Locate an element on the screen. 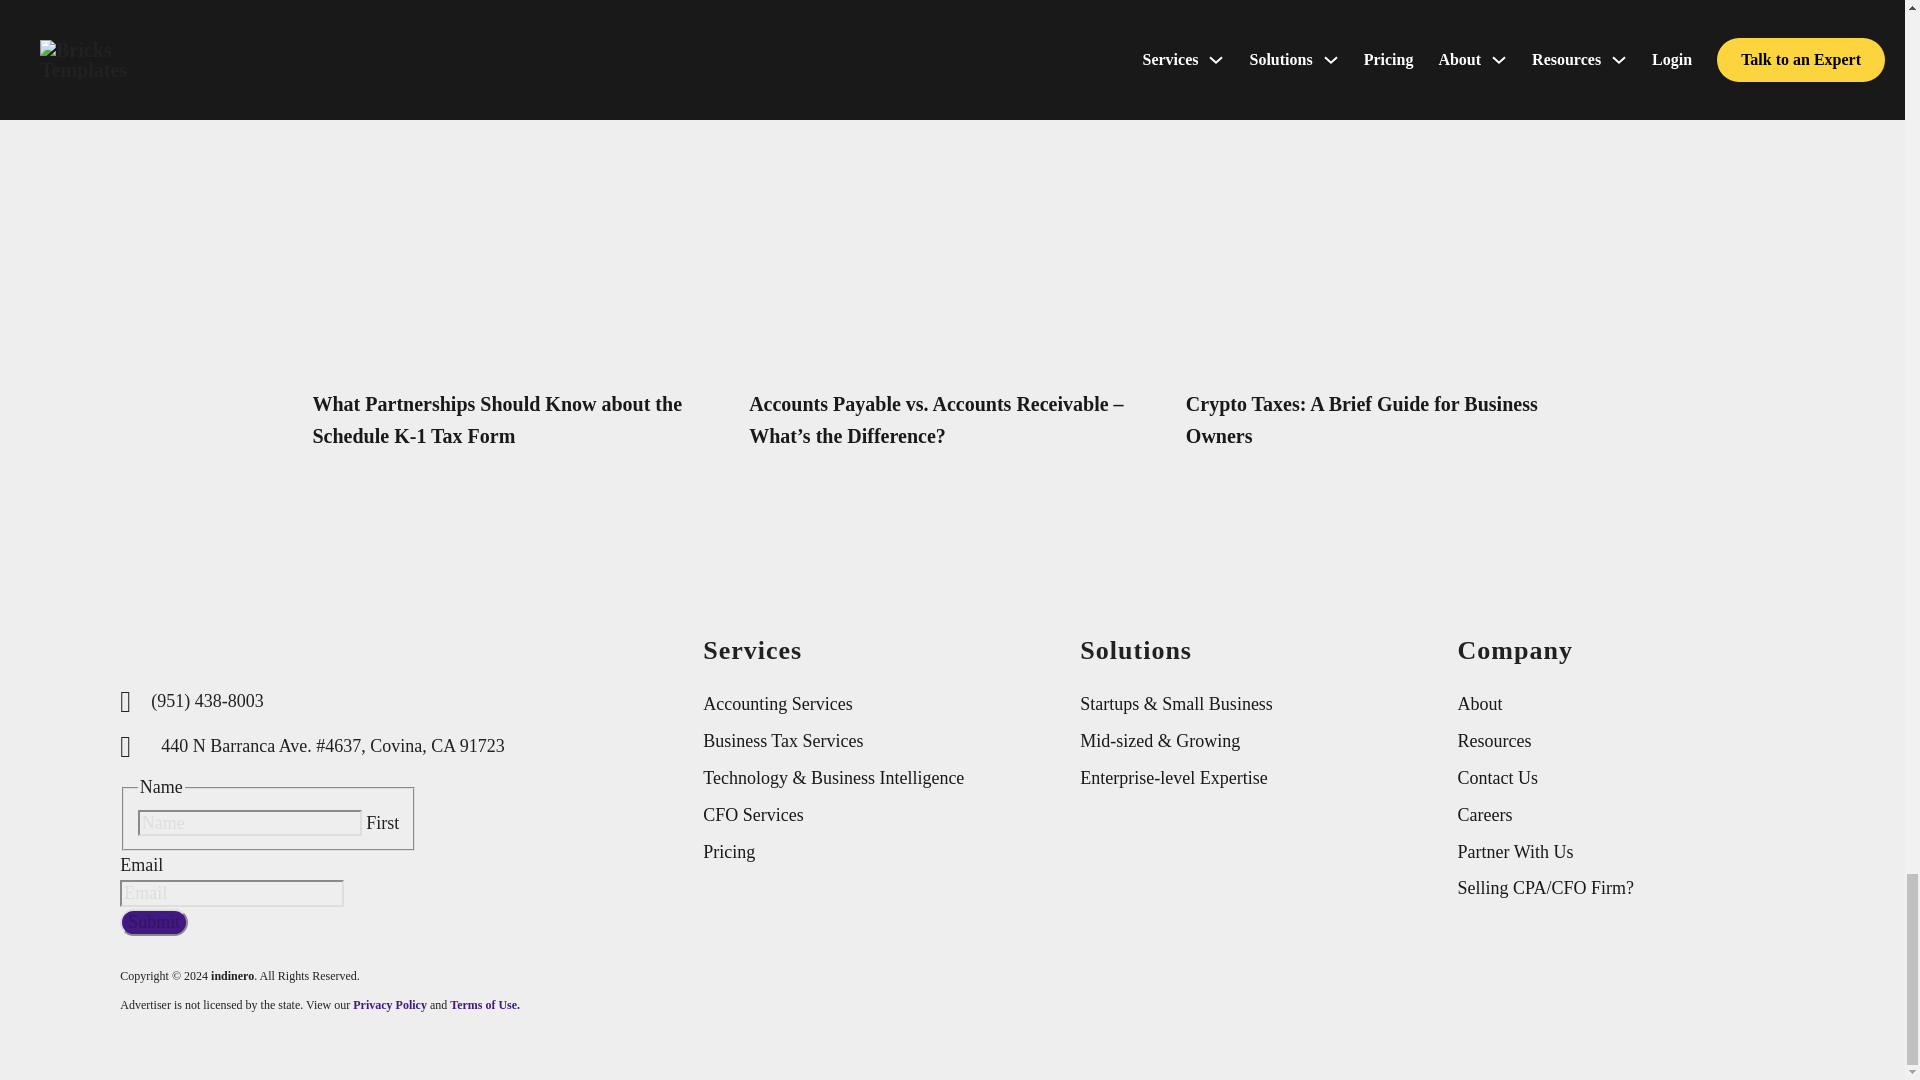 This screenshot has width=1920, height=1080. Submit is located at coordinates (154, 922).